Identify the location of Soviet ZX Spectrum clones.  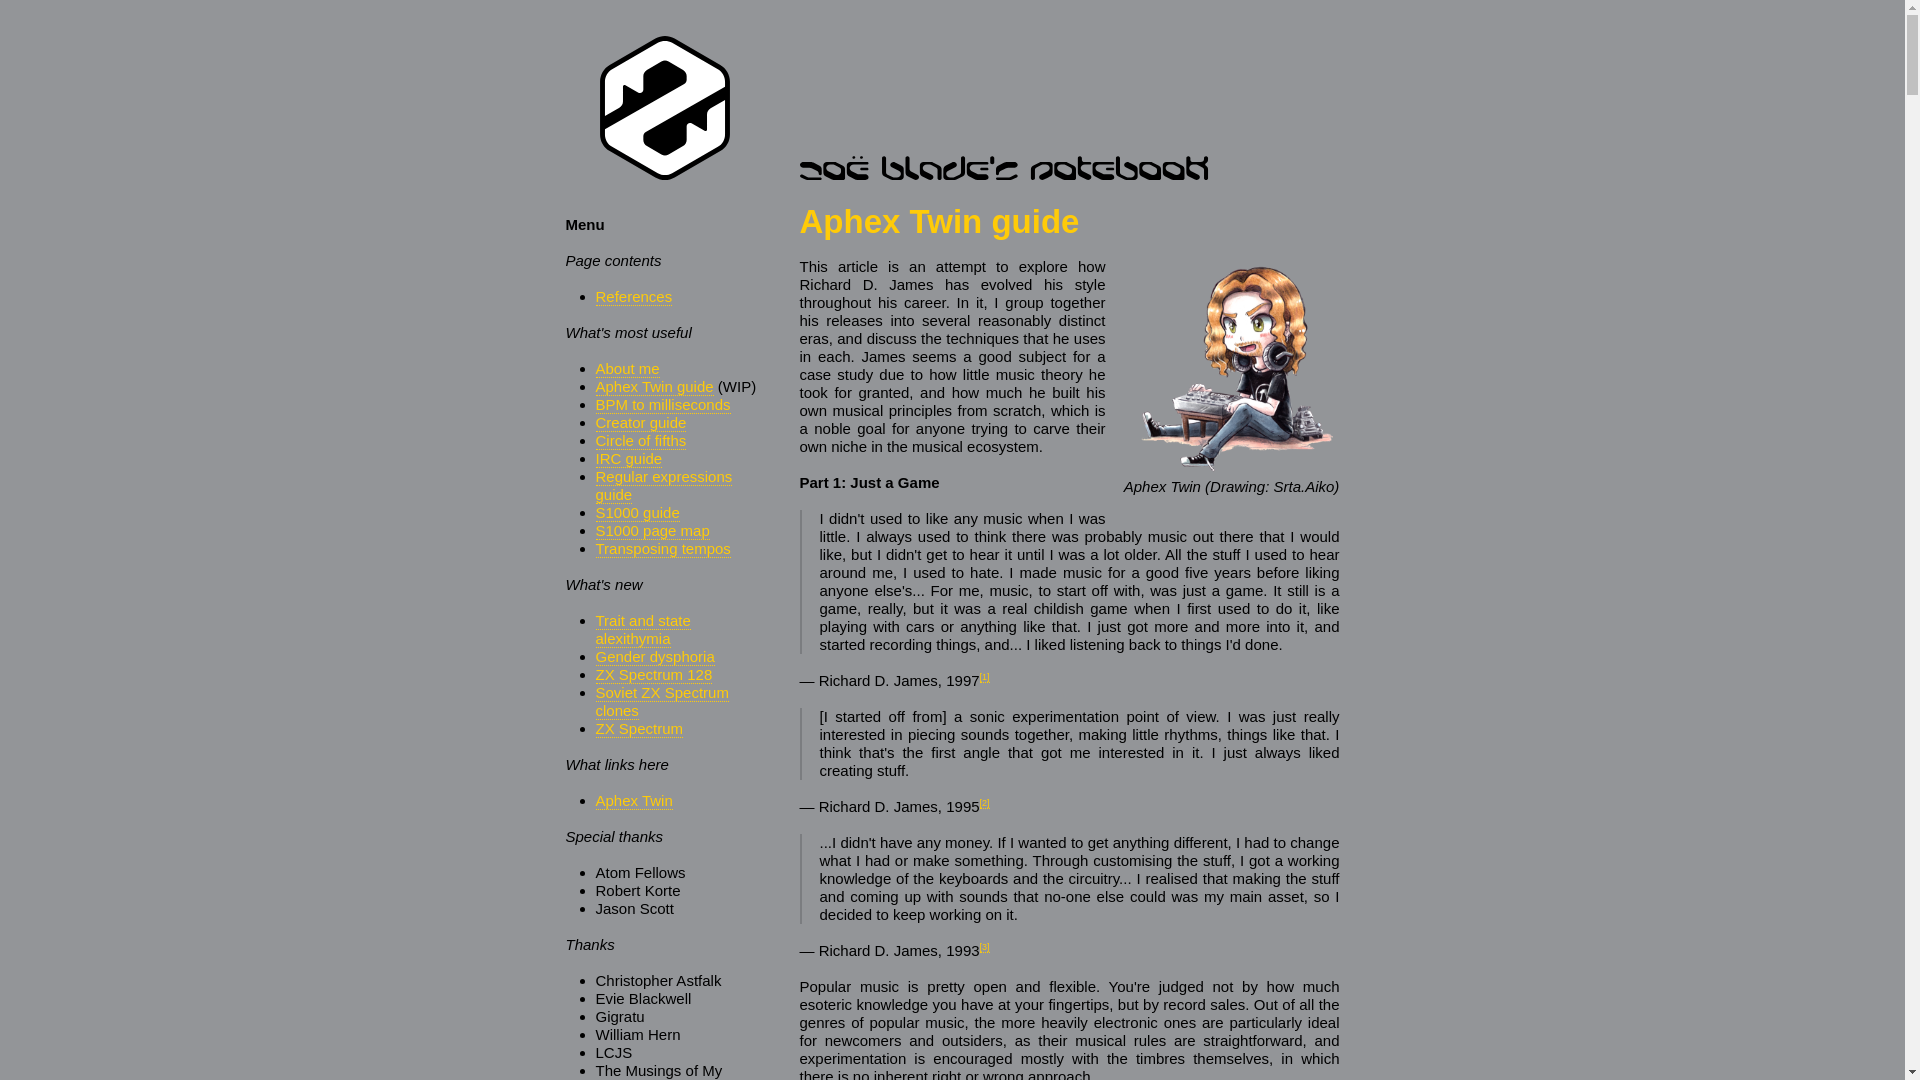
(662, 702).